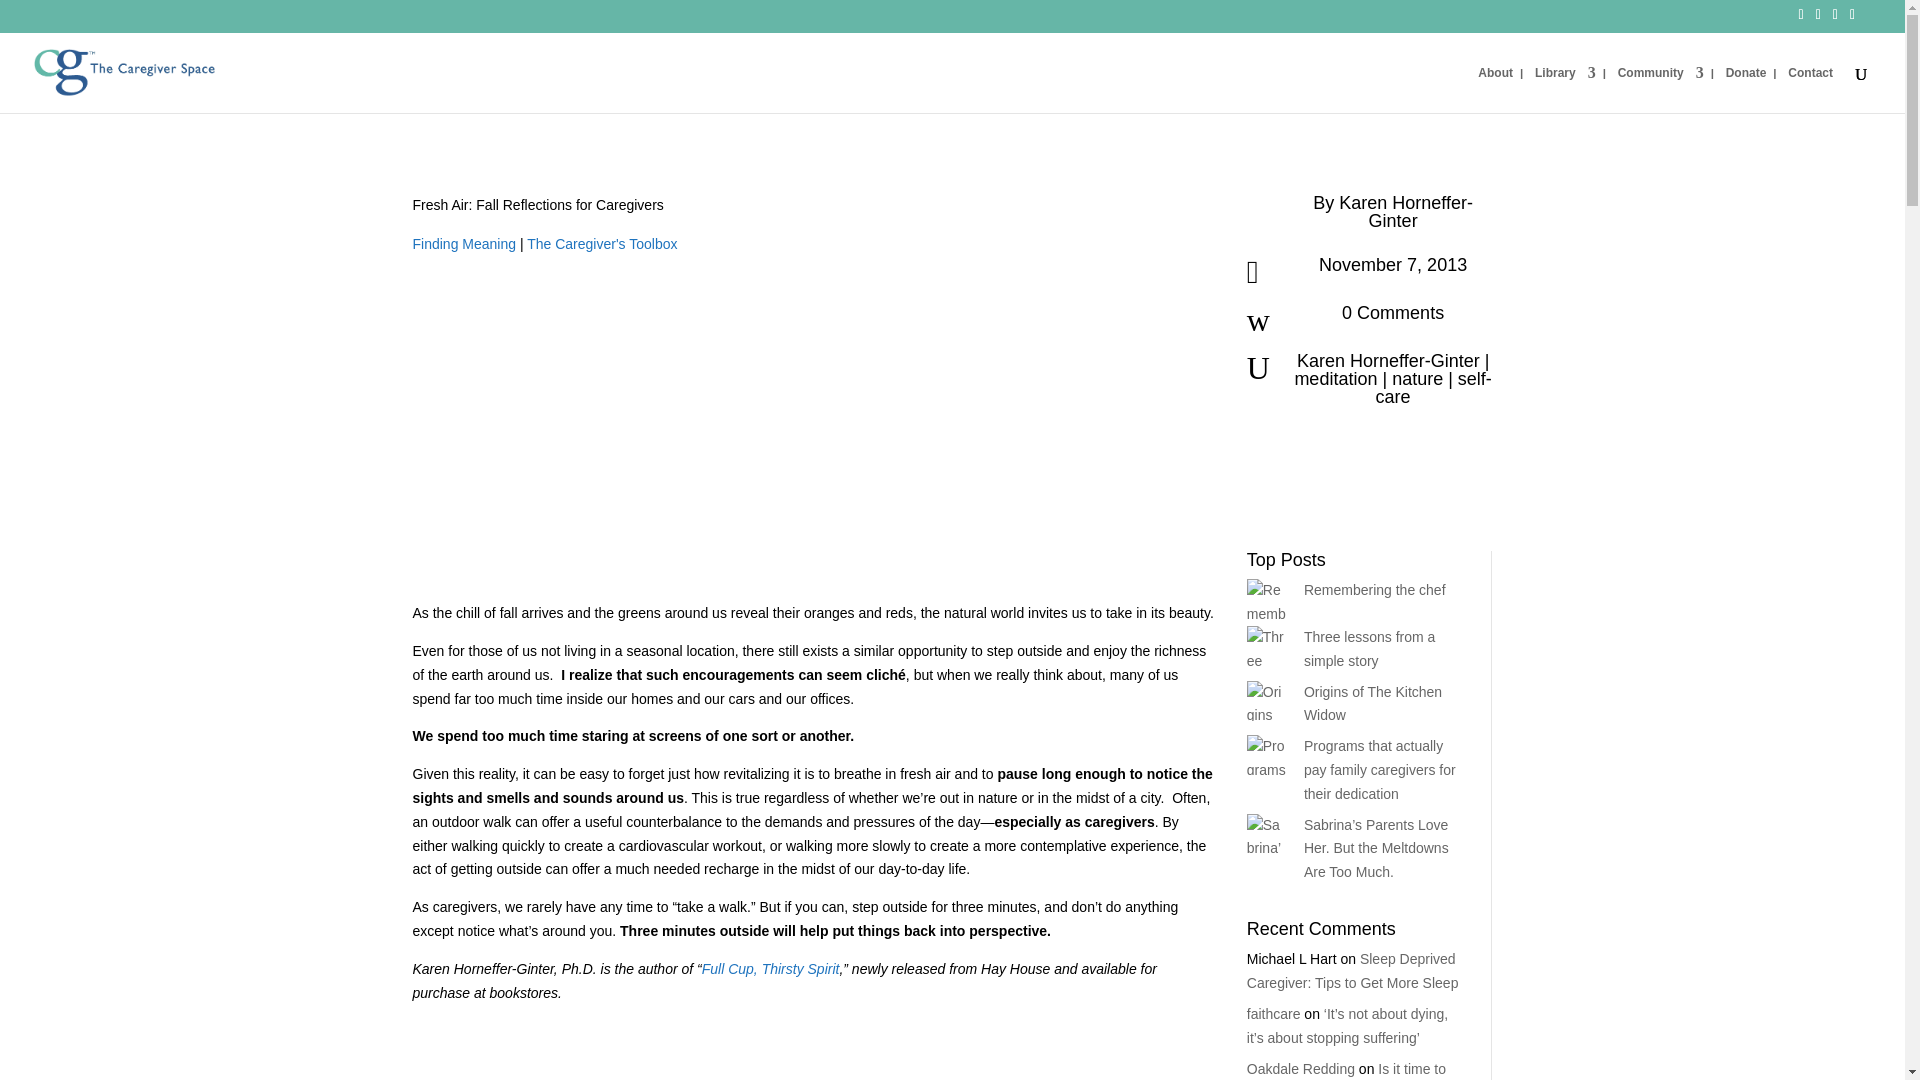  Describe the element at coordinates (1346, 1070) in the screenshot. I see `Is it time to consider assisted living?` at that location.